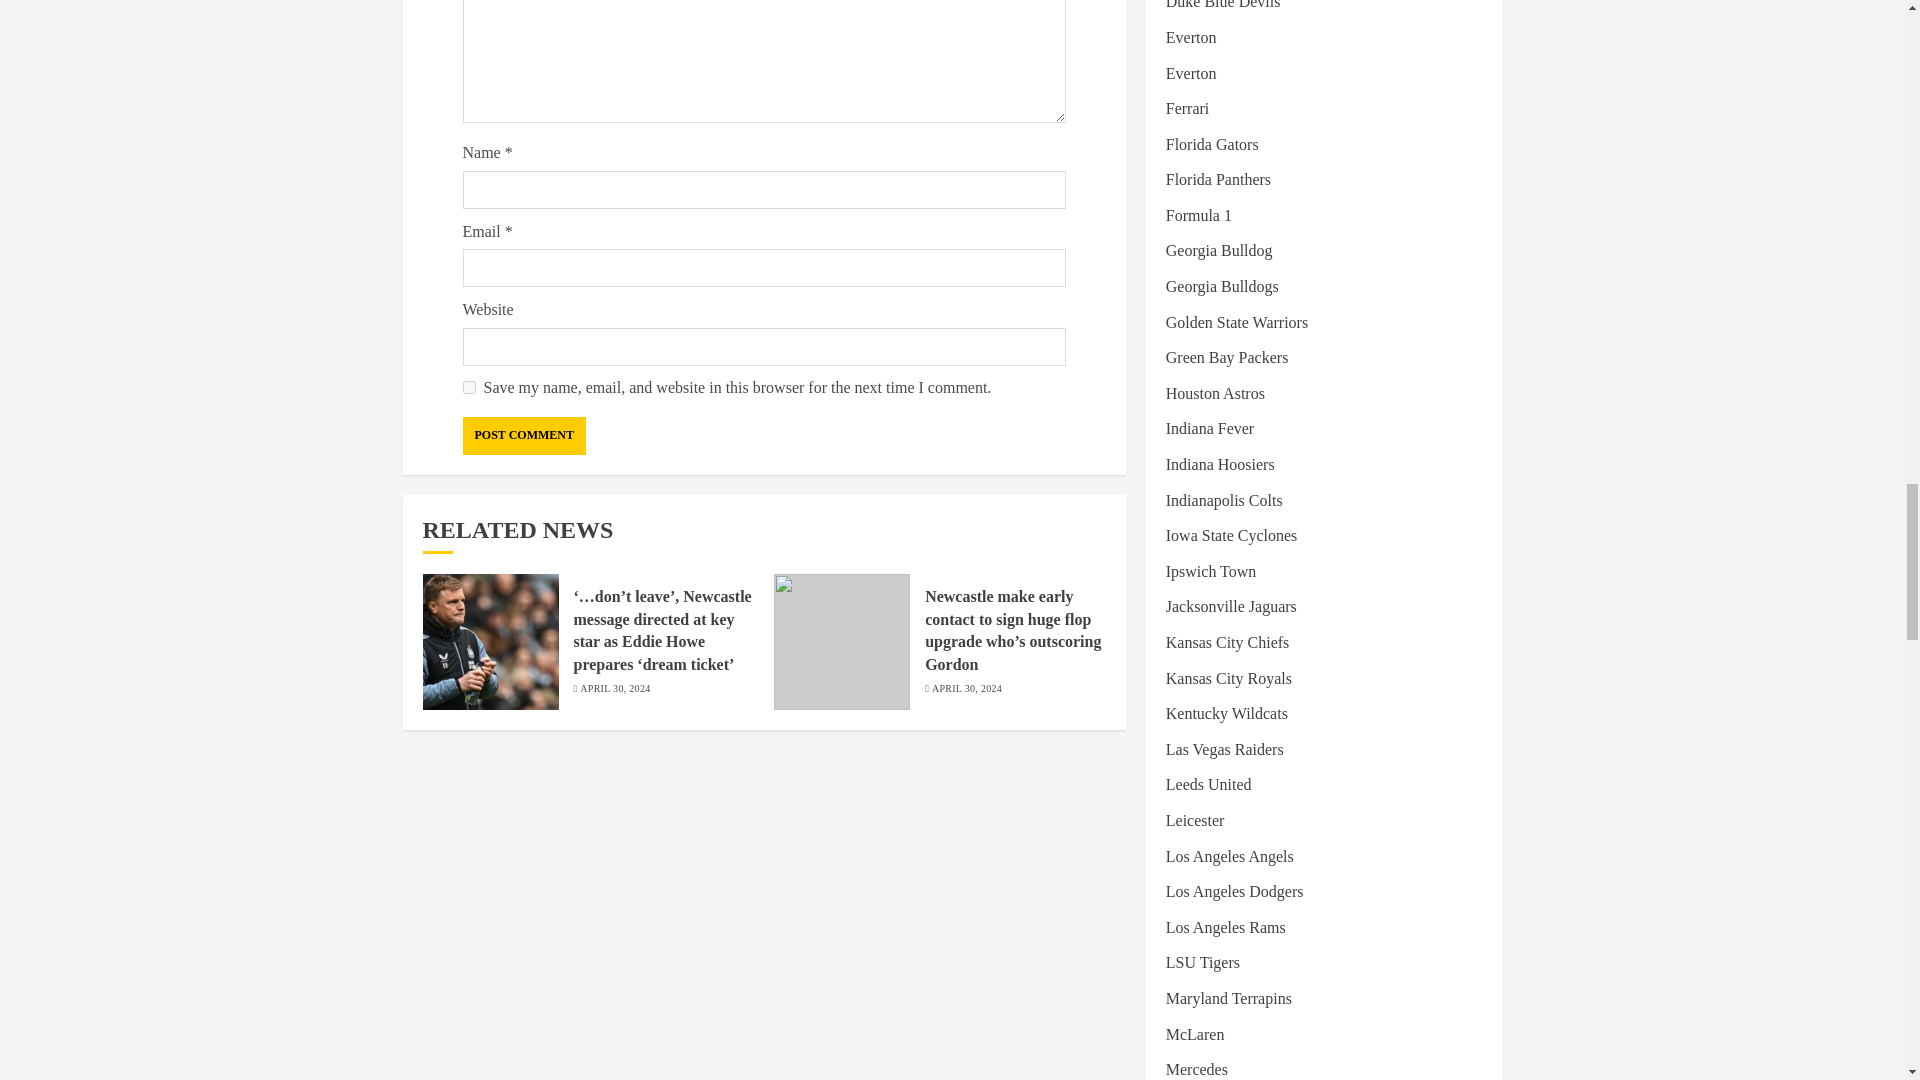 The width and height of the screenshot is (1920, 1080). What do you see at coordinates (614, 688) in the screenshot?
I see `APRIL 30, 2024` at bounding box center [614, 688].